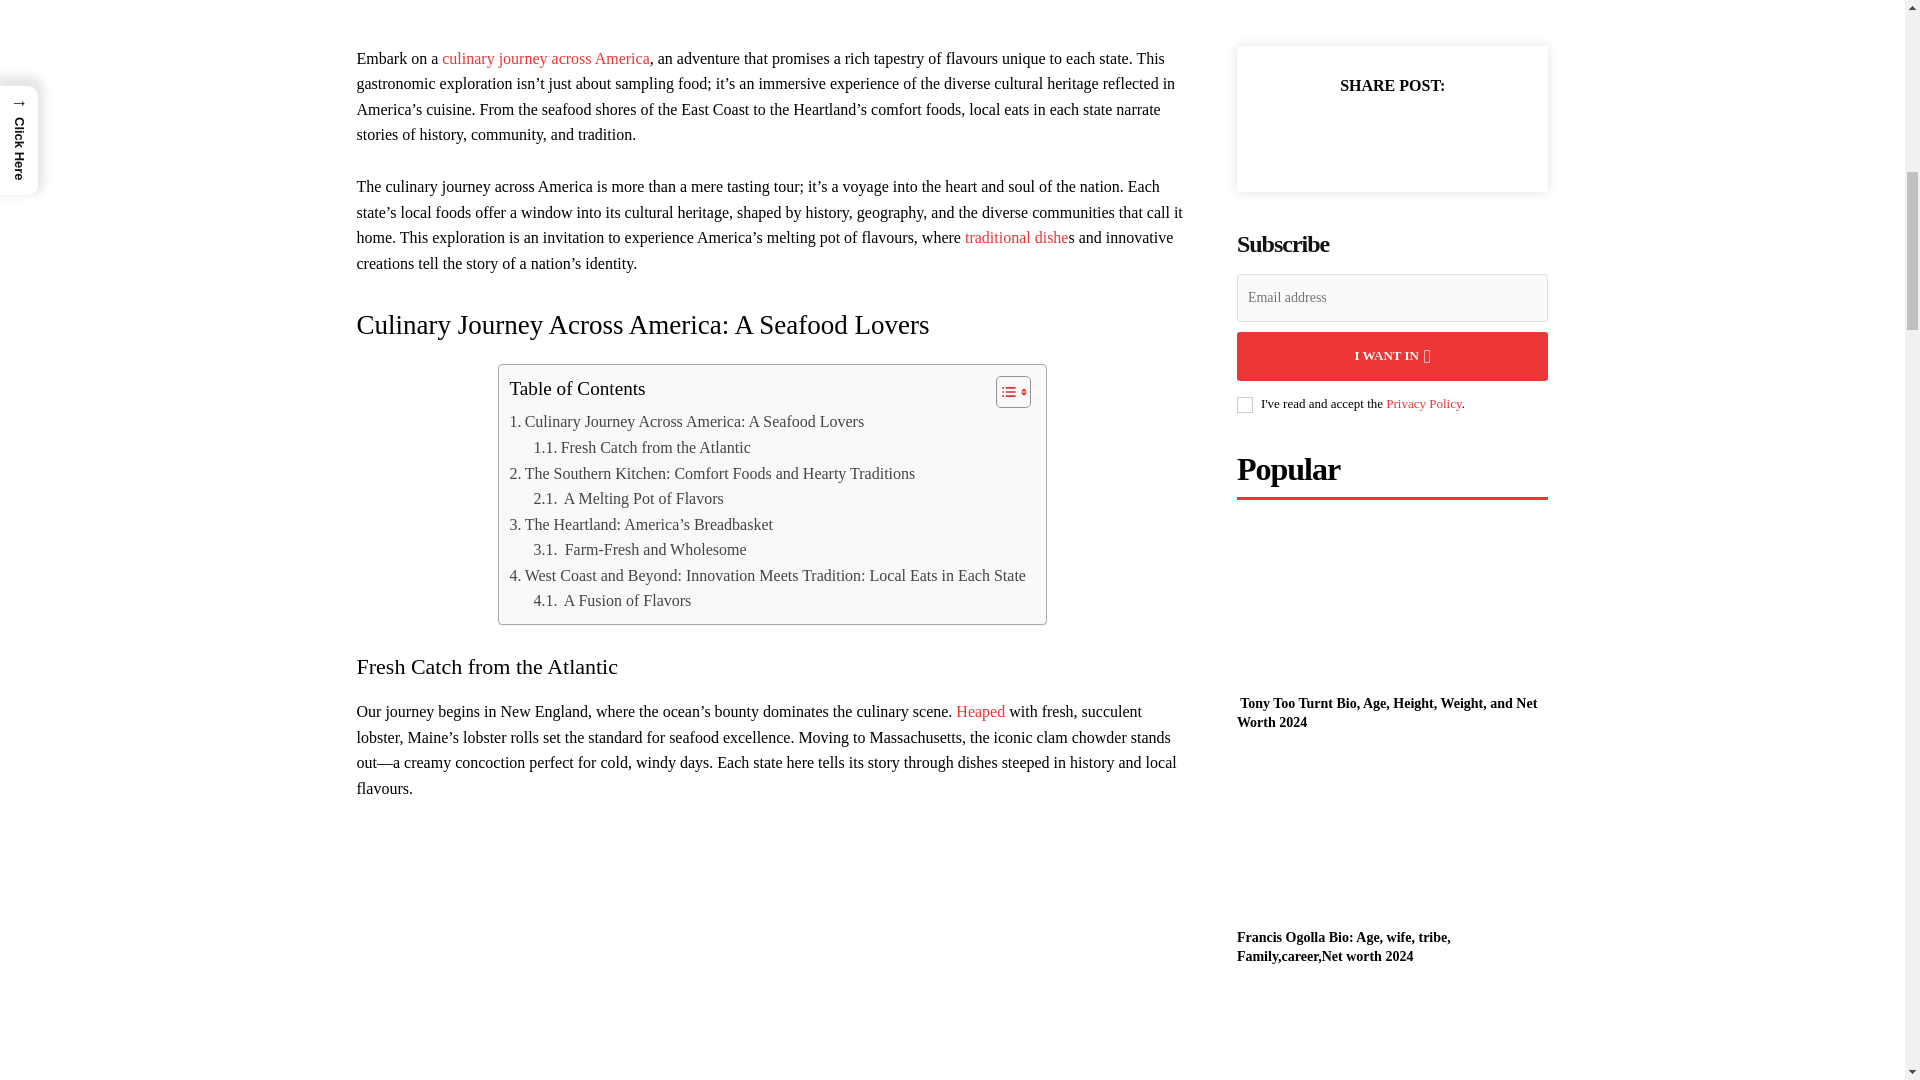 This screenshot has height=1080, width=1920. Describe the element at coordinates (712, 473) in the screenshot. I see `The Southern Kitchen: Comfort Foods and Hearty Traditions` at that location.